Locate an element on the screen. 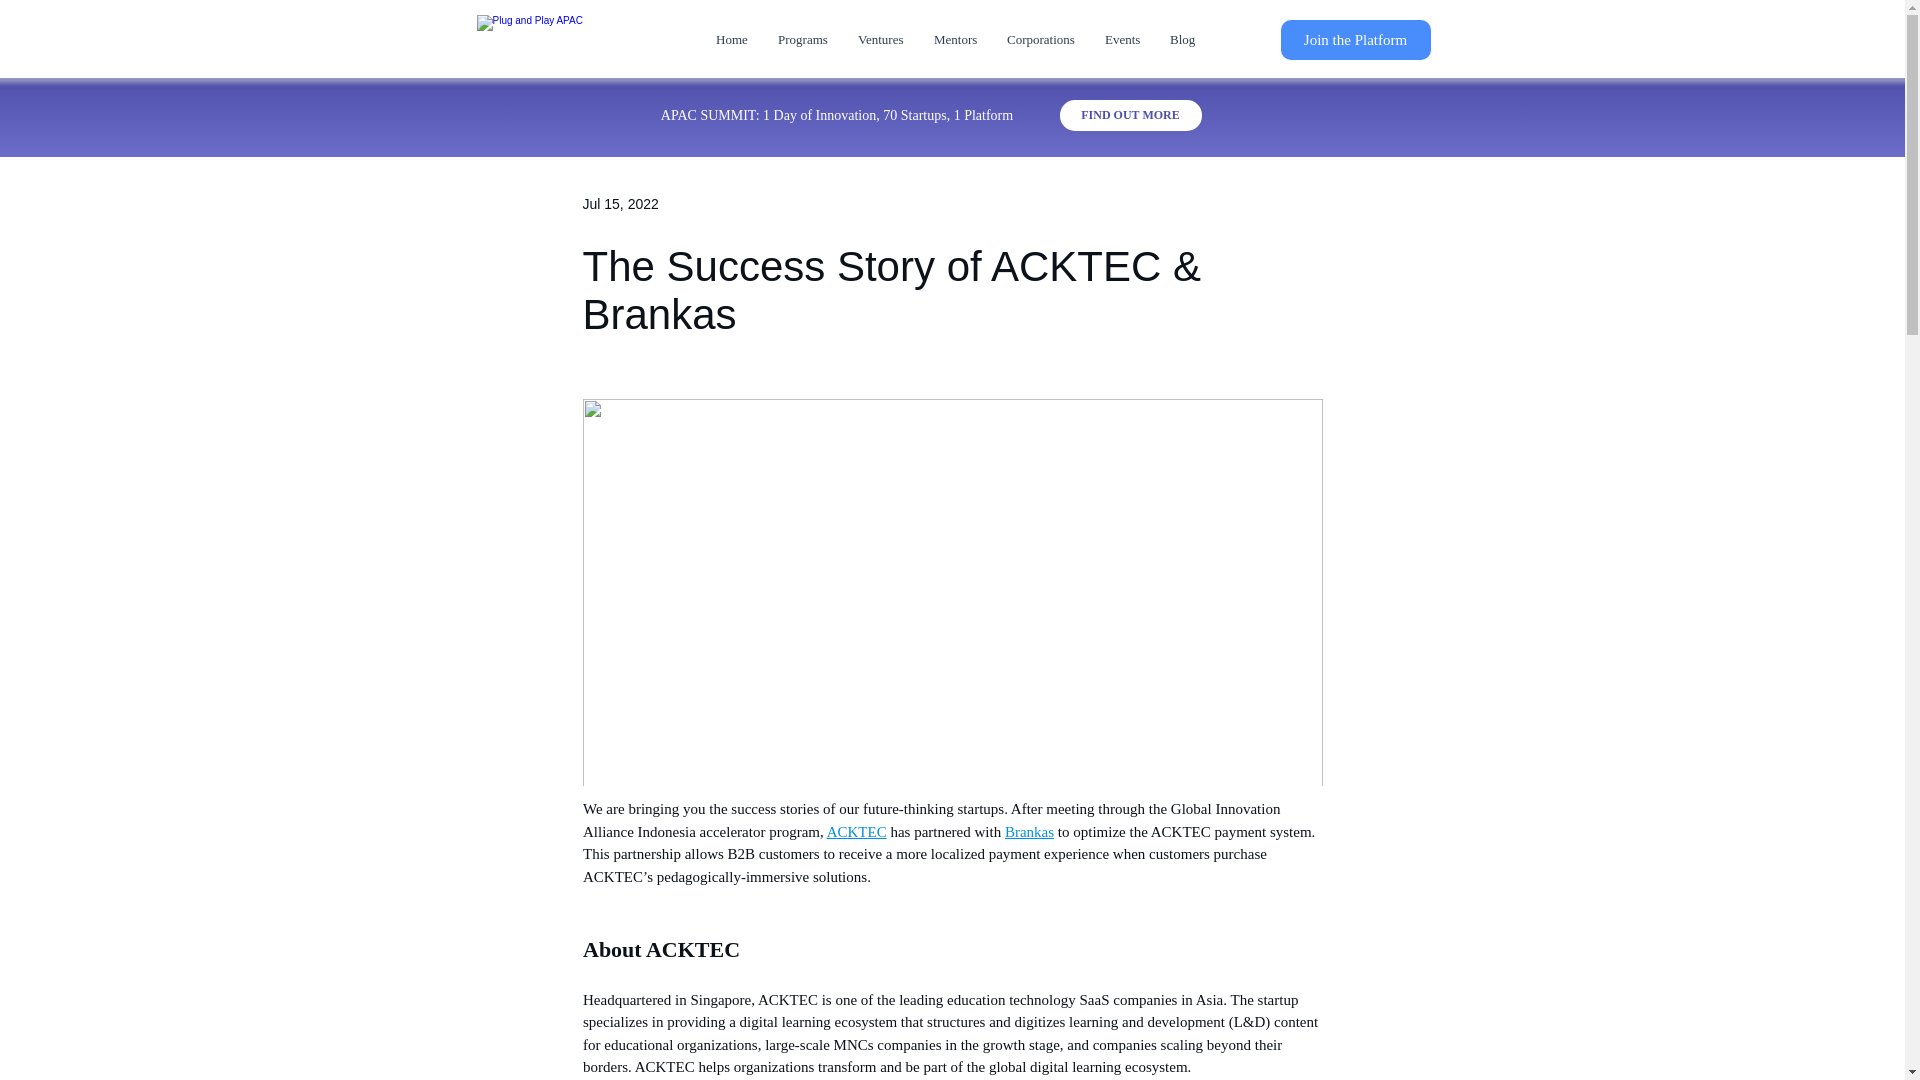 The image size is (1920, 1080). Home is located at coordinates (731, 40).